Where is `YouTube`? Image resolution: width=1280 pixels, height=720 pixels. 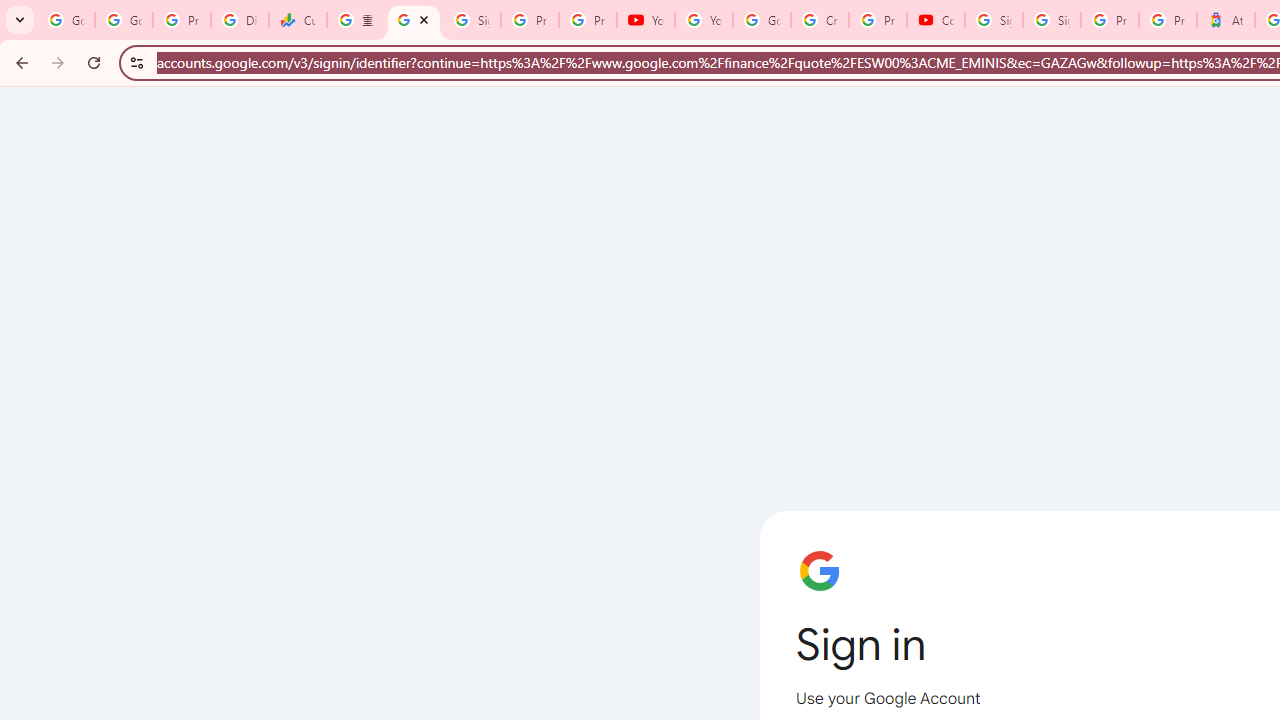 YouTube is located at coordinates (704, 20).